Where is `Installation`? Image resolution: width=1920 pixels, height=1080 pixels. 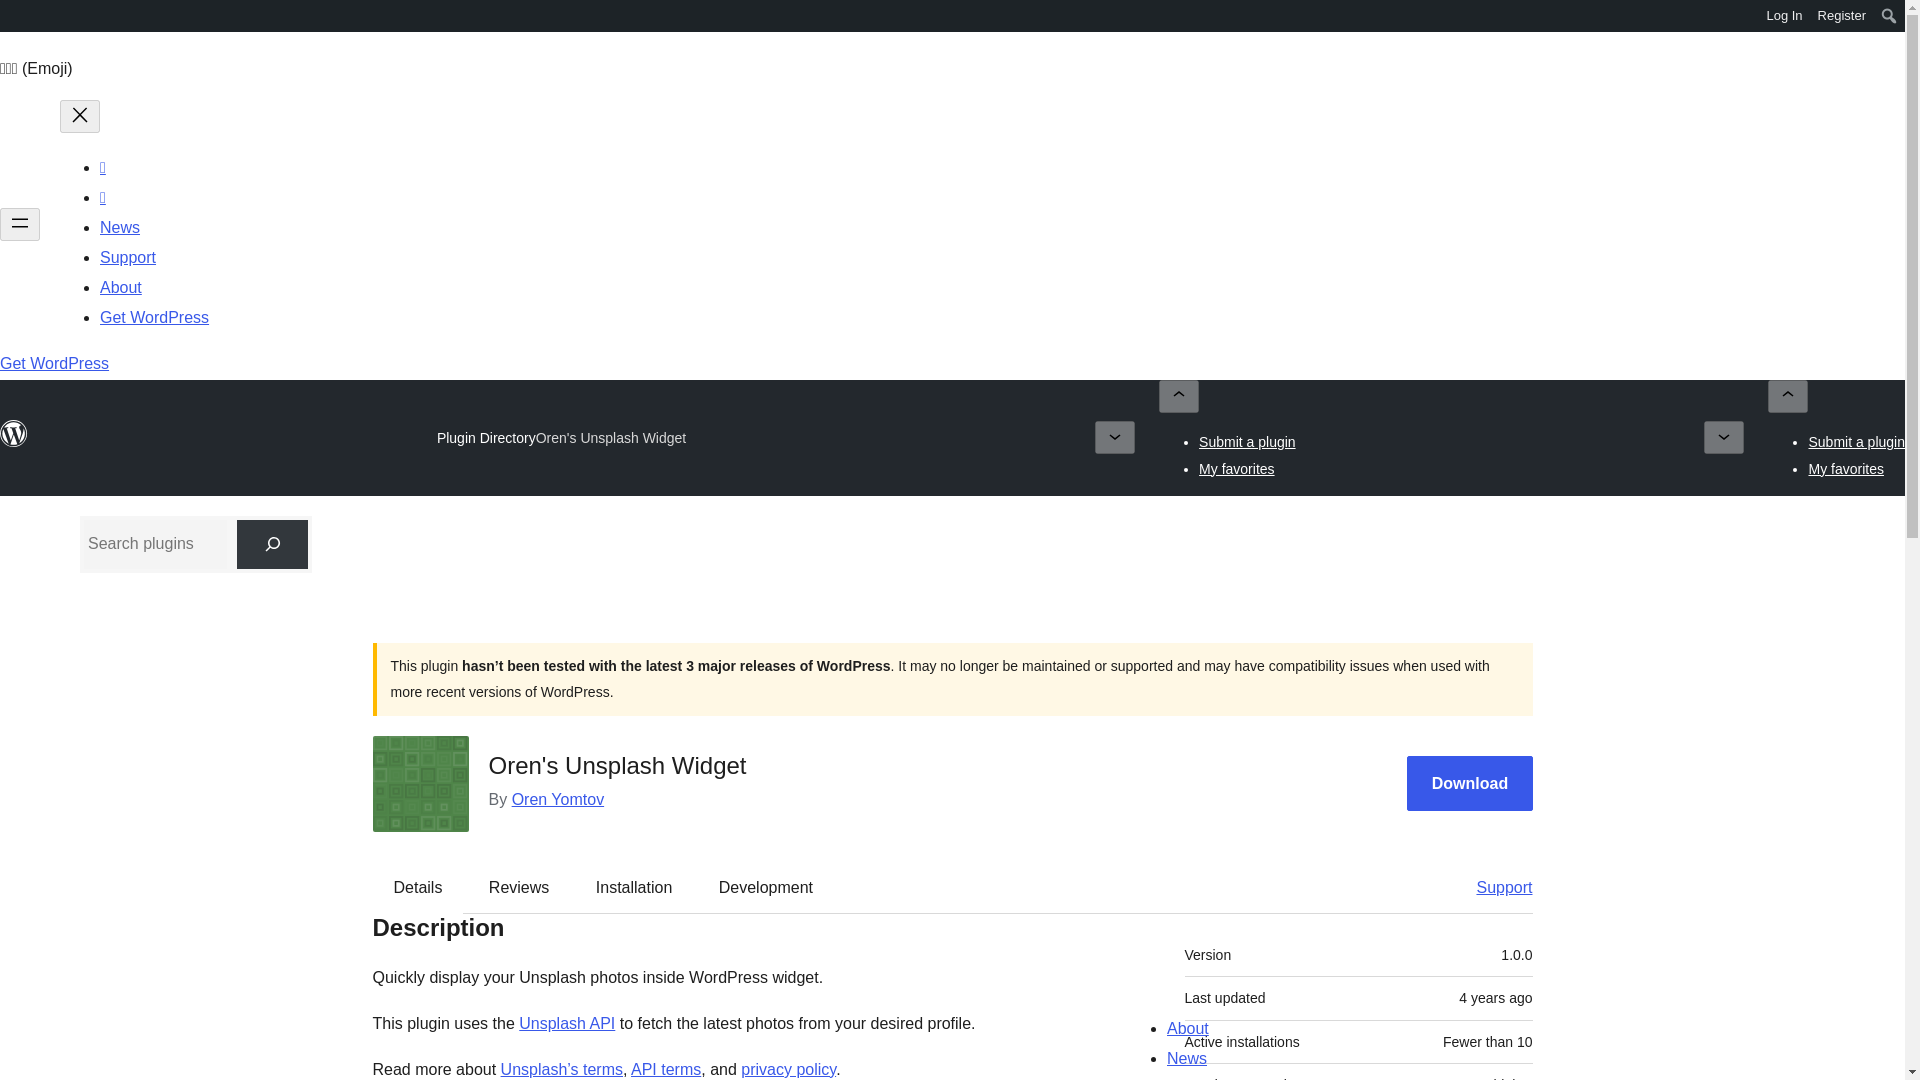 Installation is located at coordinates (634, 887).